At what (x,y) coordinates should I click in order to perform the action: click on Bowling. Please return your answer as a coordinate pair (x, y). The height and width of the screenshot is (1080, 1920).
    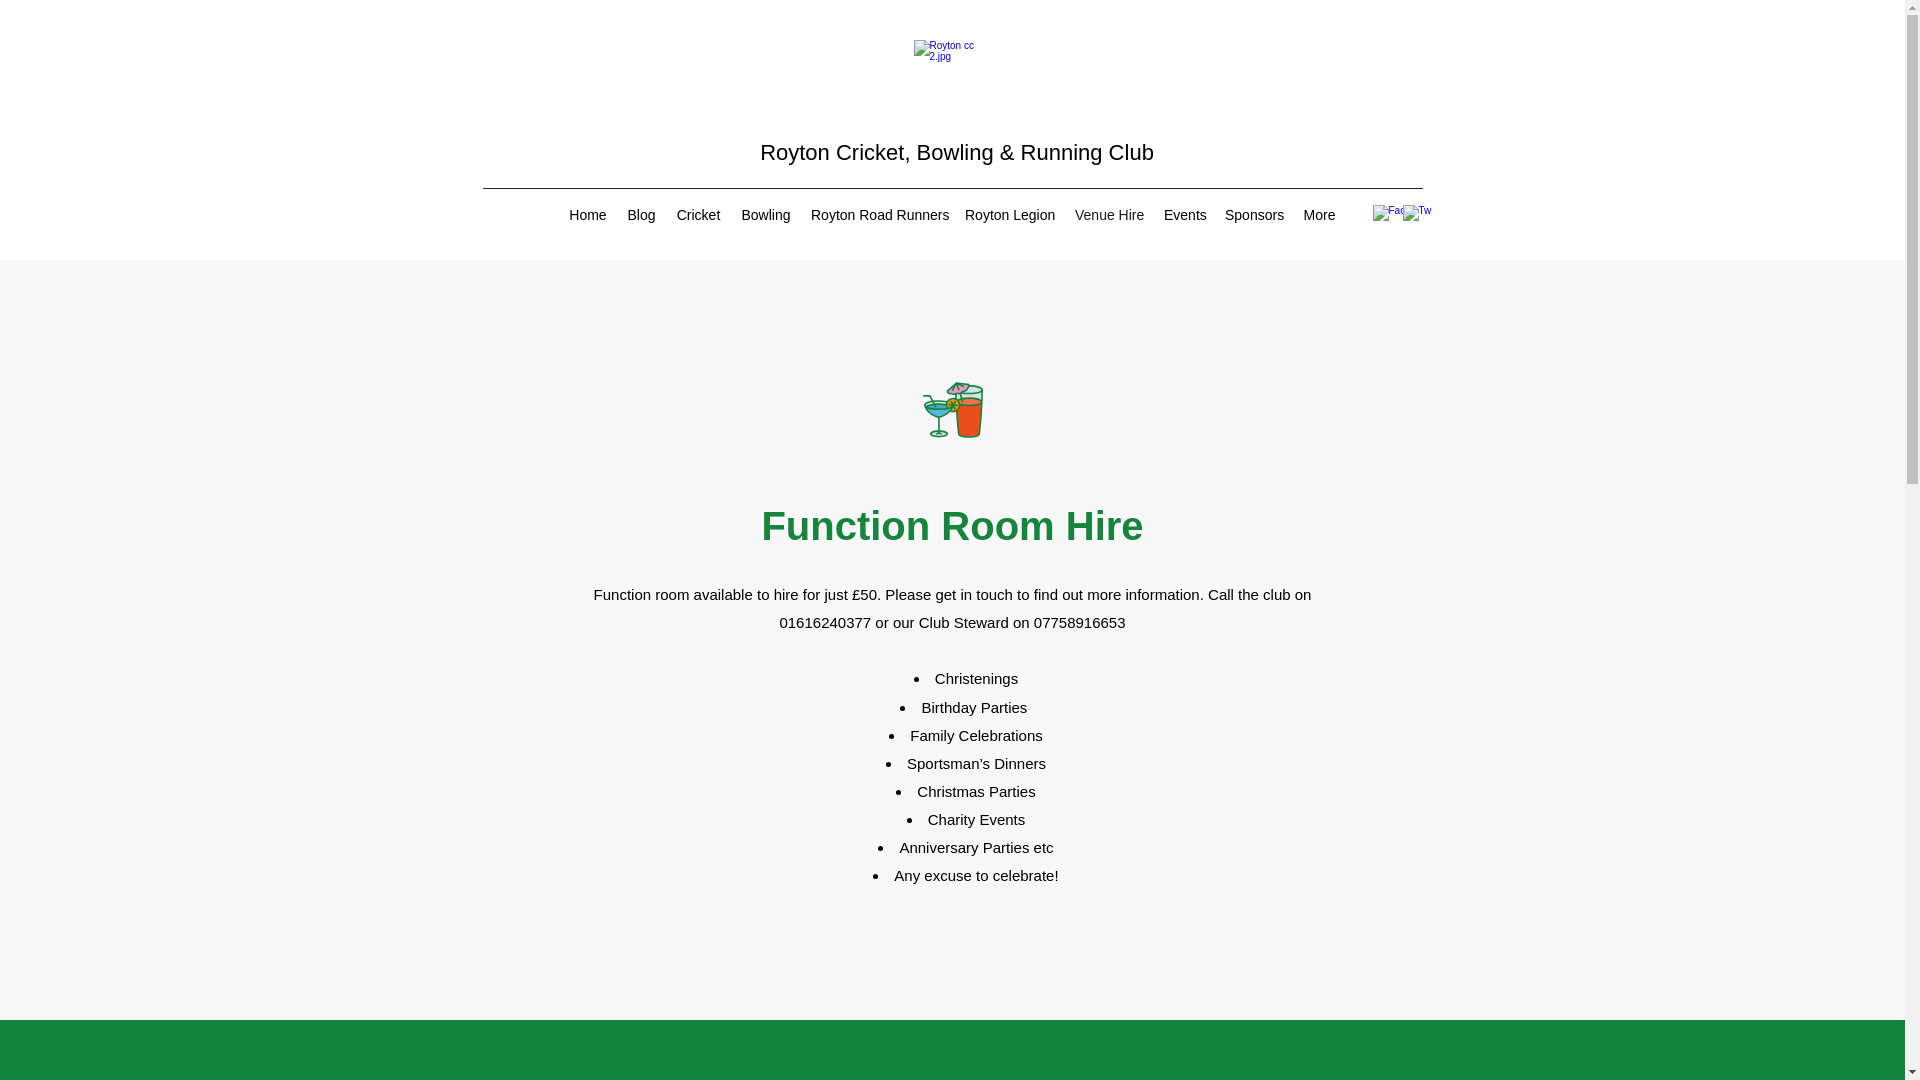
    Looking at the image, I should click on (766, 214).